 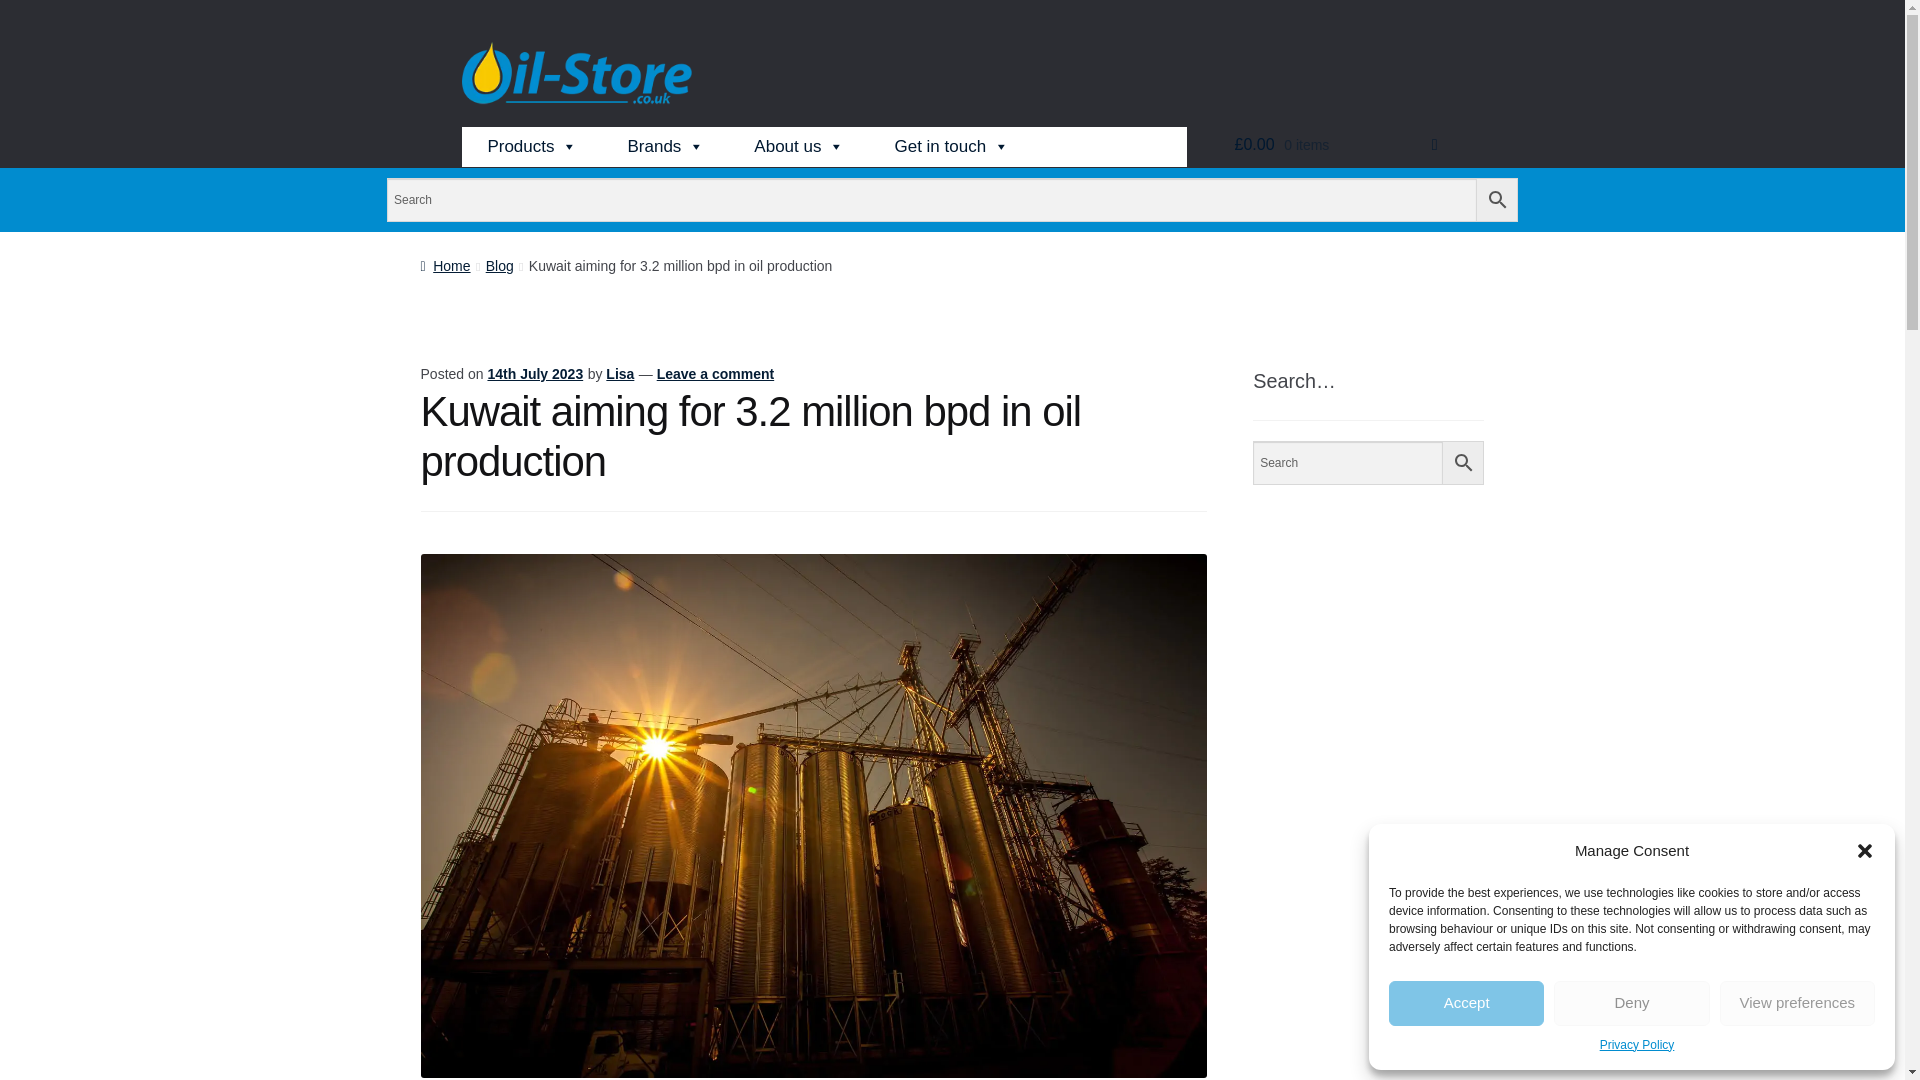 I want to click on Deny, so click(x=1630, y=1003).